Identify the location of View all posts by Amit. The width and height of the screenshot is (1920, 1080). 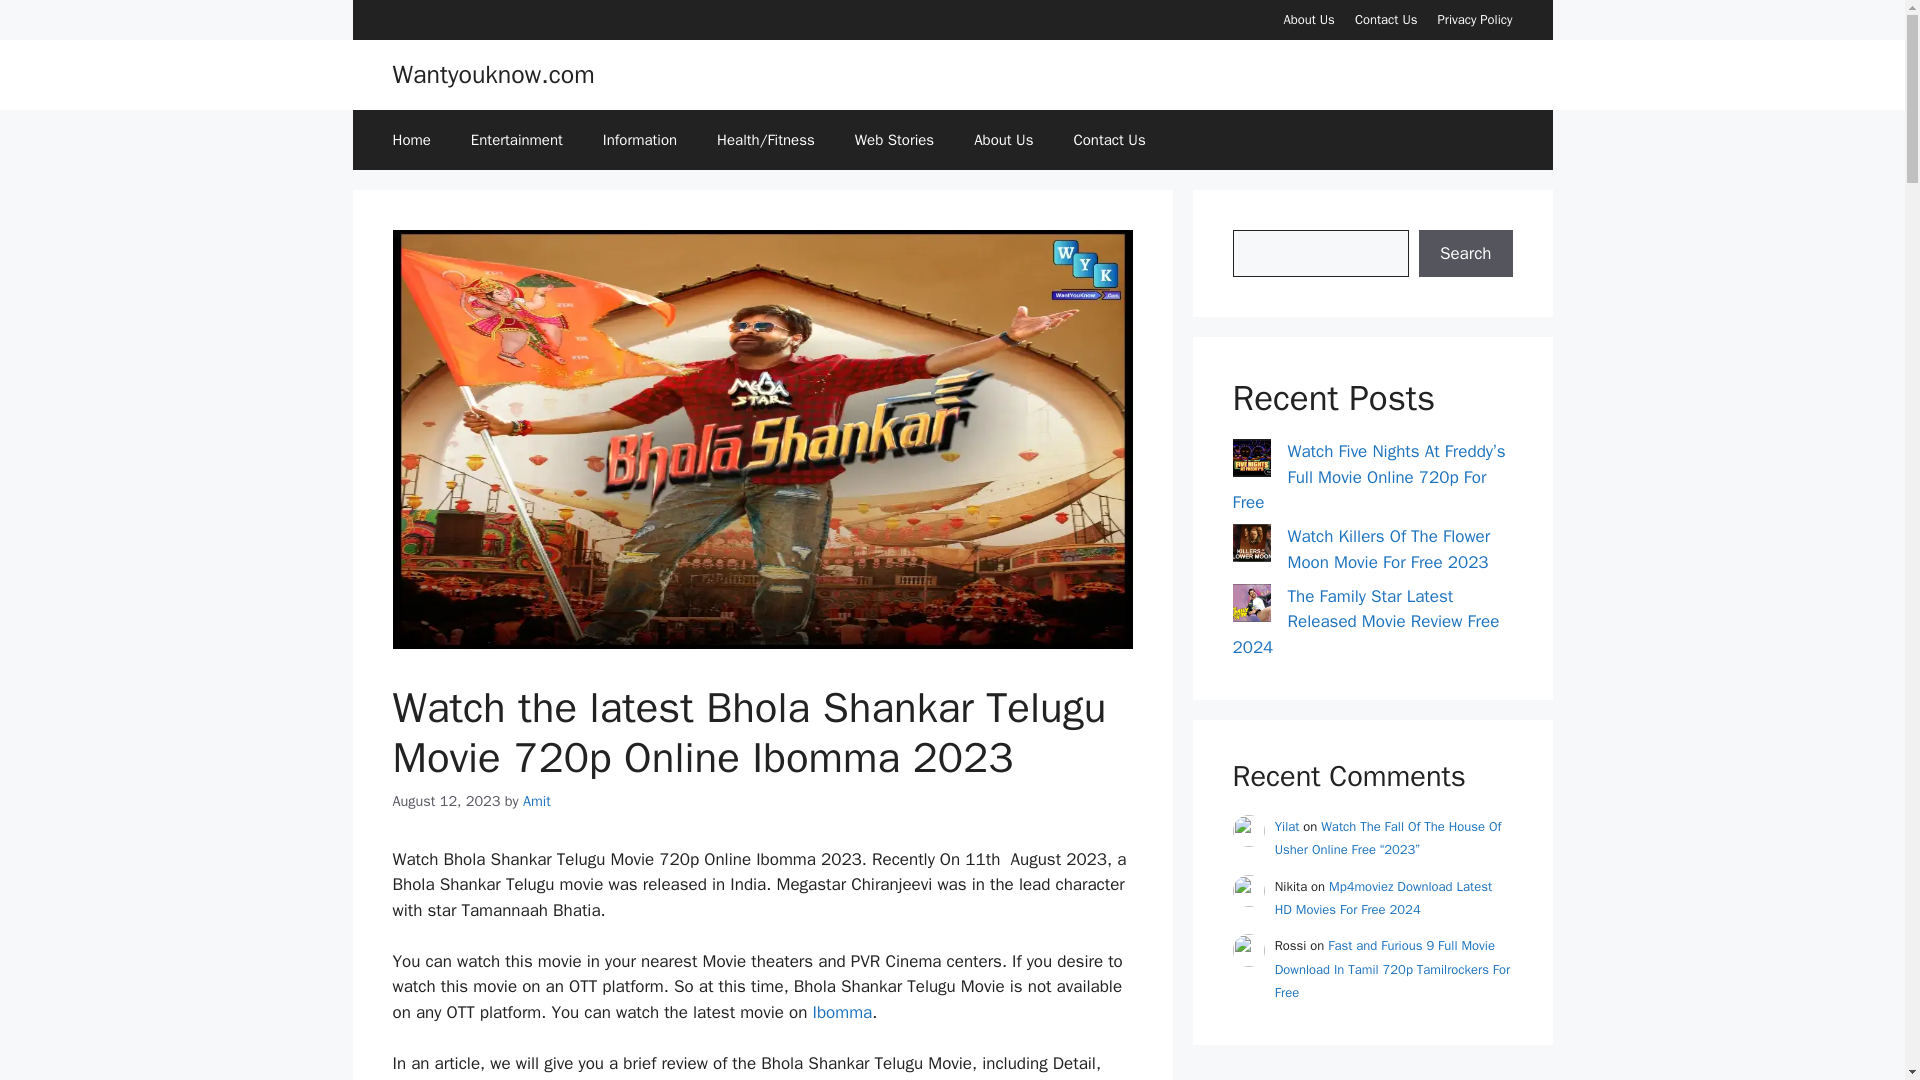
(536, 800).